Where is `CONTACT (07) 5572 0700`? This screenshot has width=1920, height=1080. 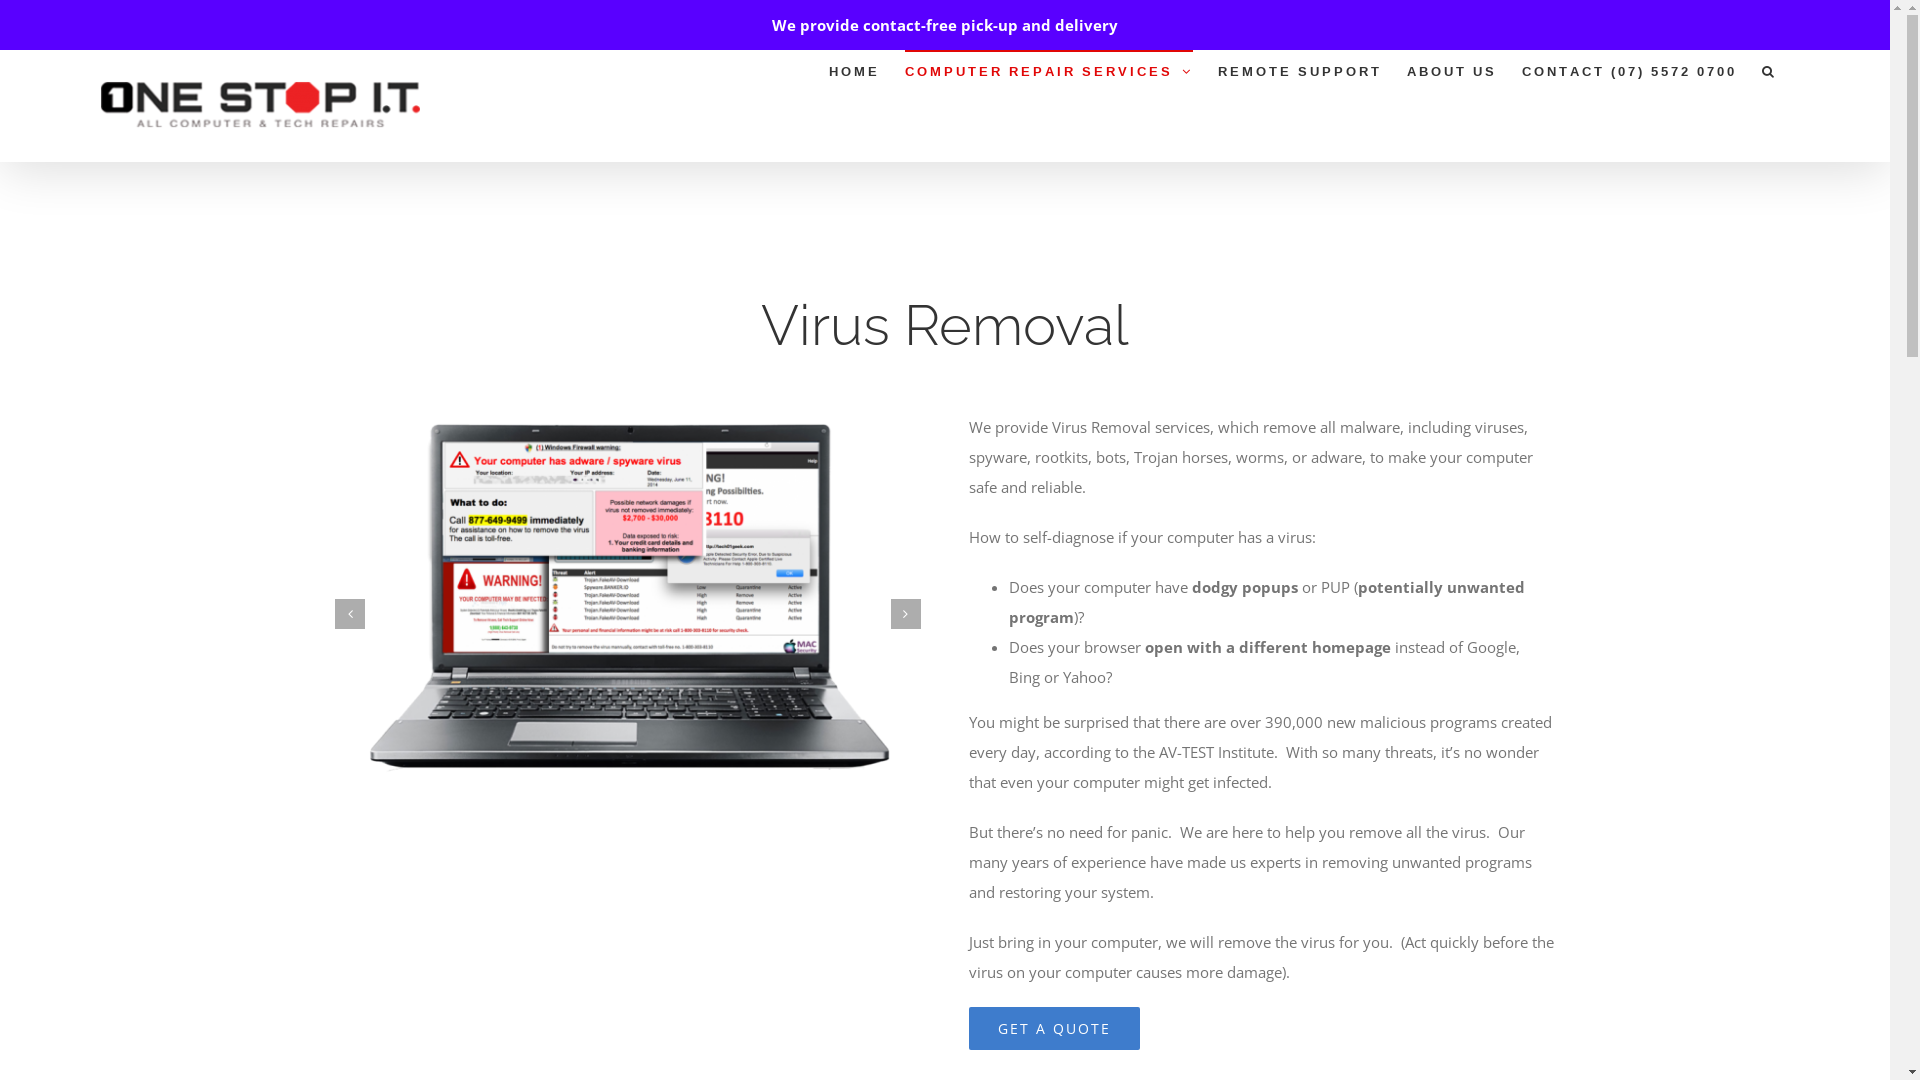 CONTACT (07) 5572 0700 is located at coordinates (1630, 70).